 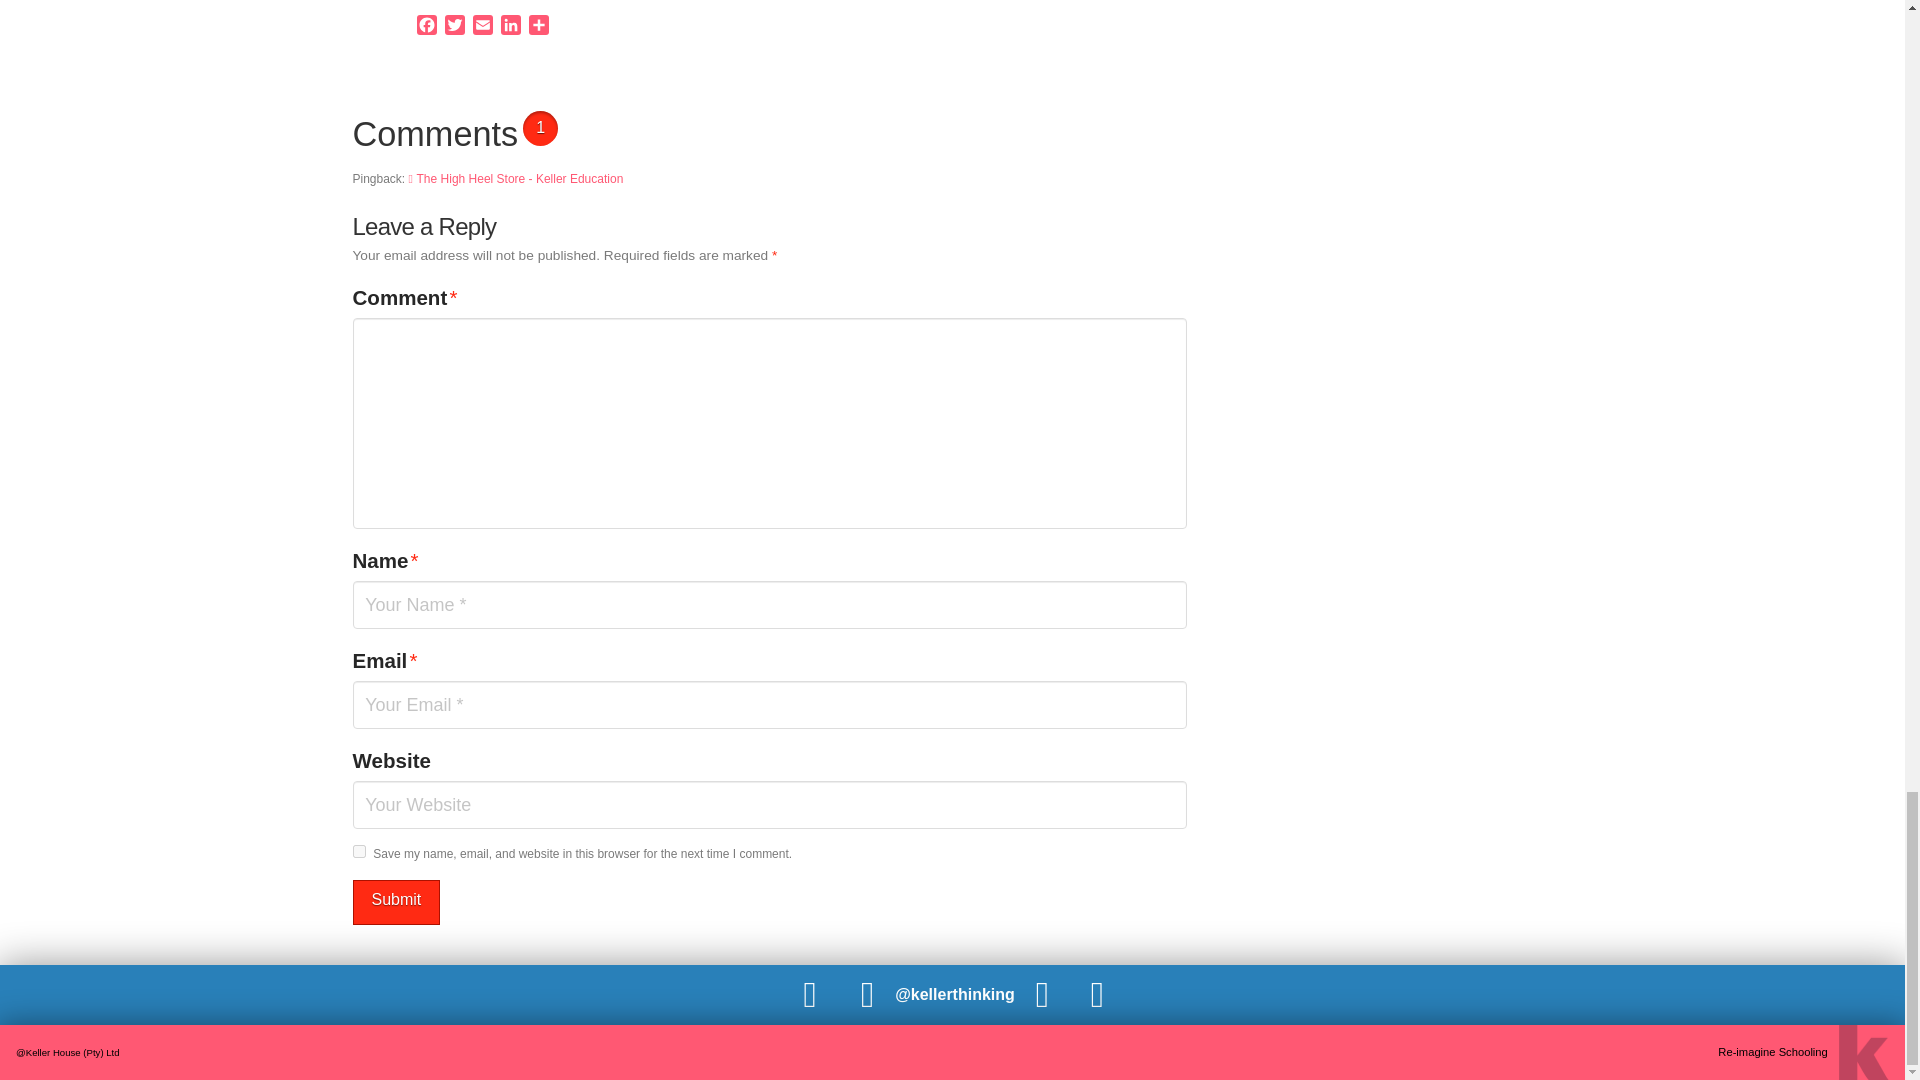 I want to click on The High Heel Store - Keller Education, so click(x=516, y=178).